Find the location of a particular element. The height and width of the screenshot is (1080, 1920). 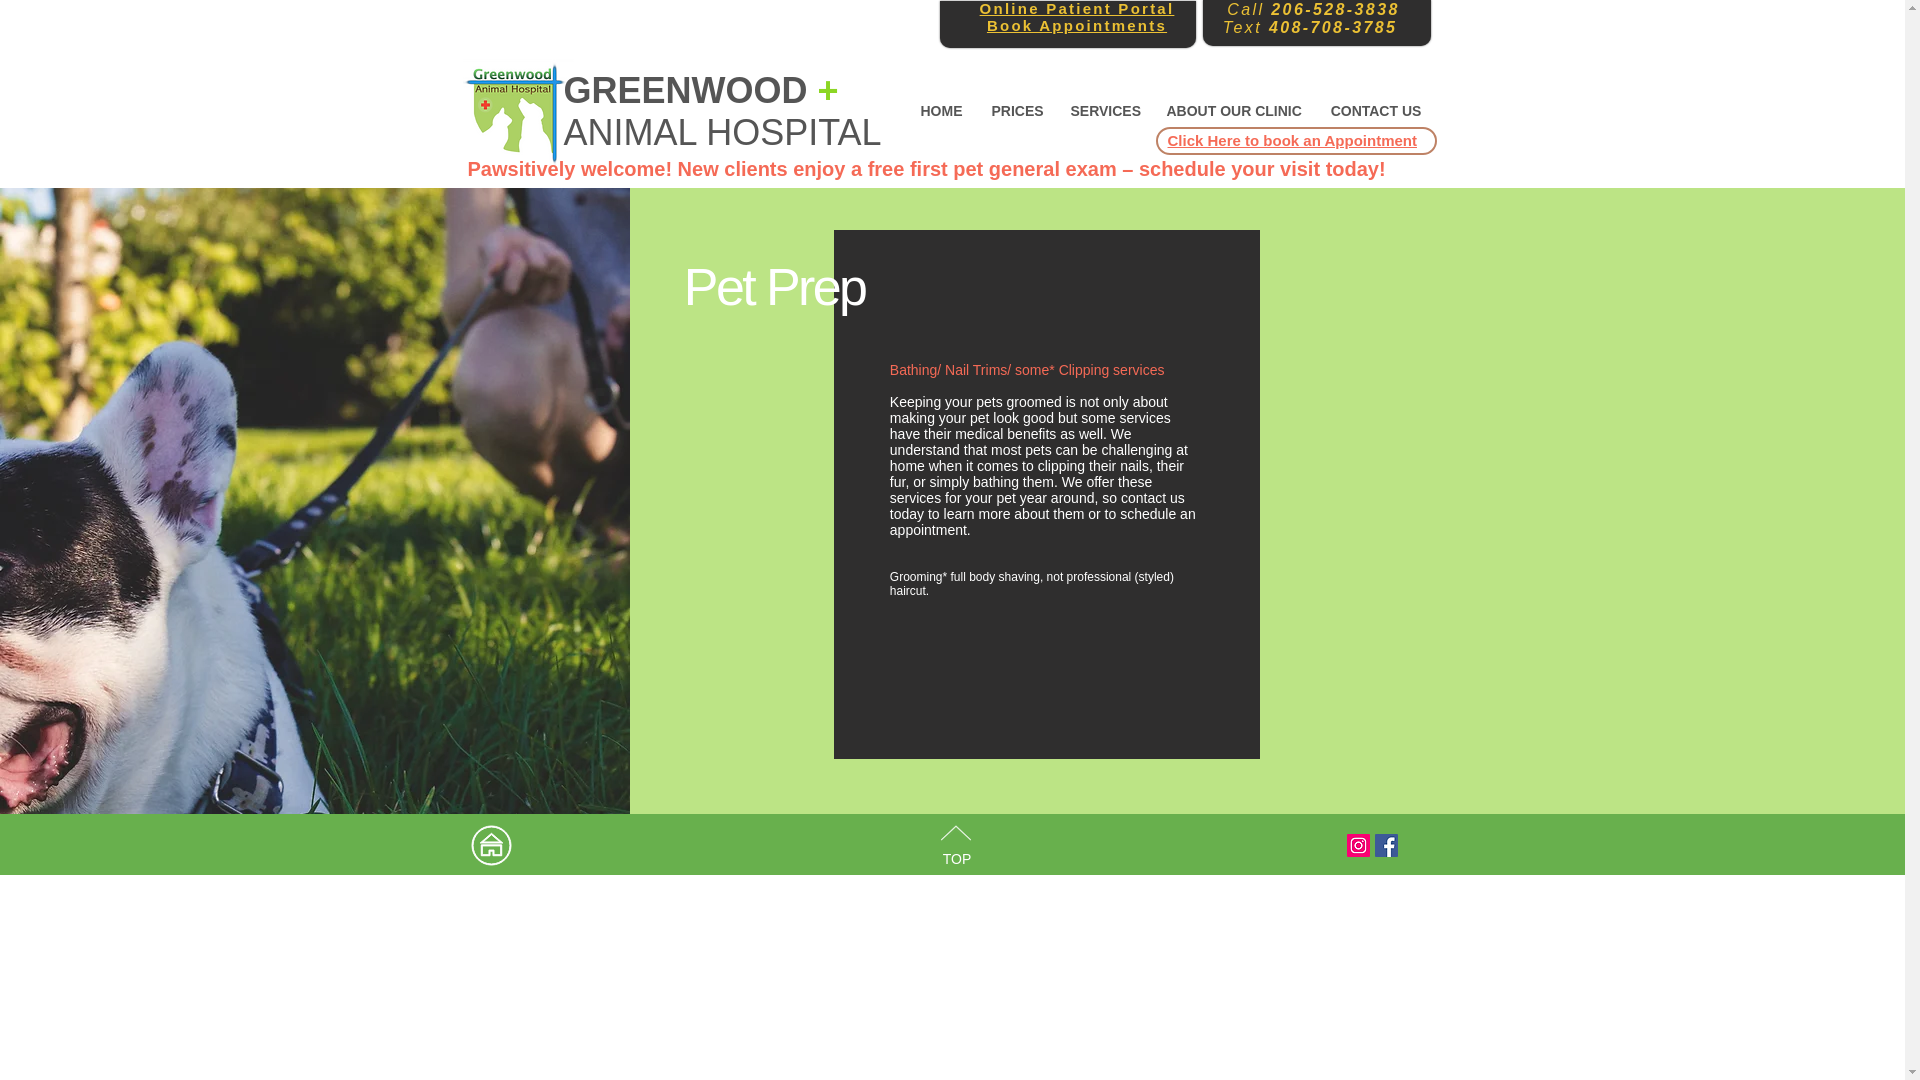

ABOUT OUR CLINIC is located at coordinates (1234, 110).